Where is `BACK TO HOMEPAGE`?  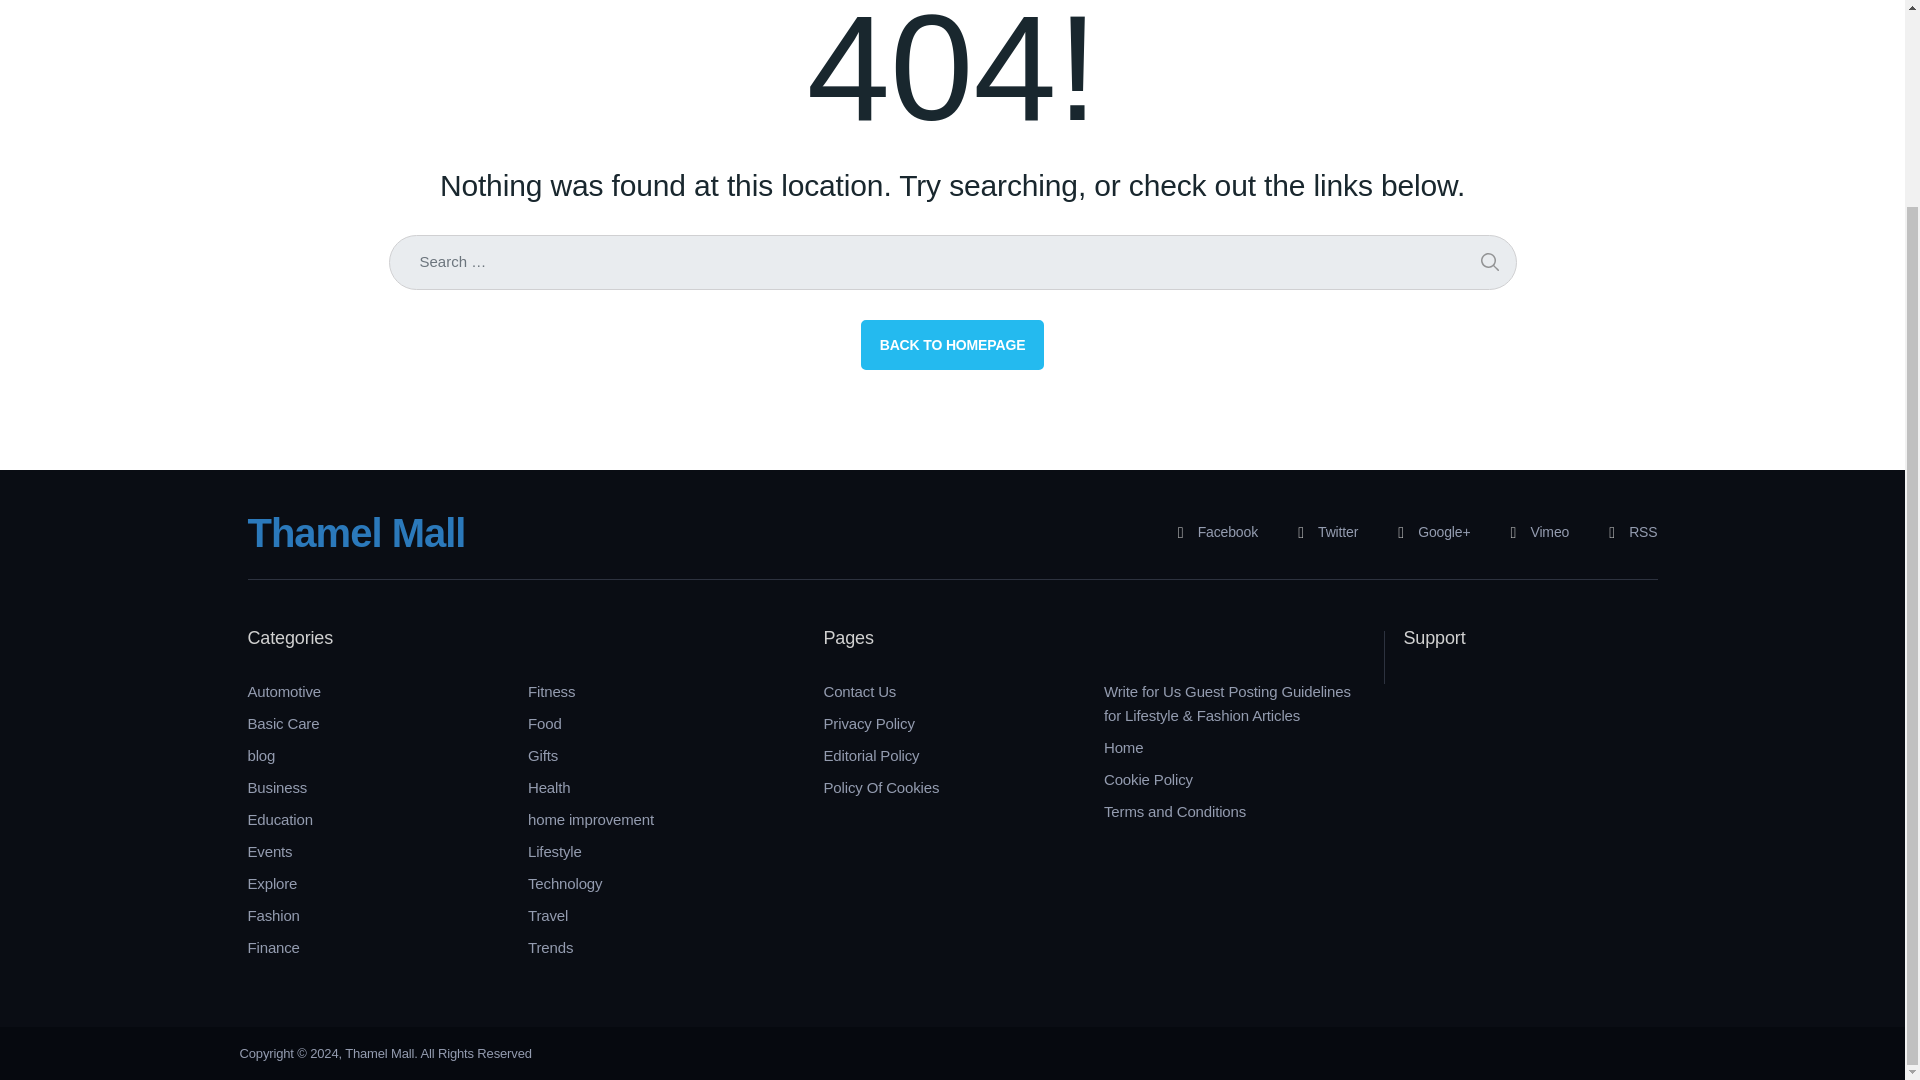 BACK TO HOMEPAGE is located at coordinates (952, 344).